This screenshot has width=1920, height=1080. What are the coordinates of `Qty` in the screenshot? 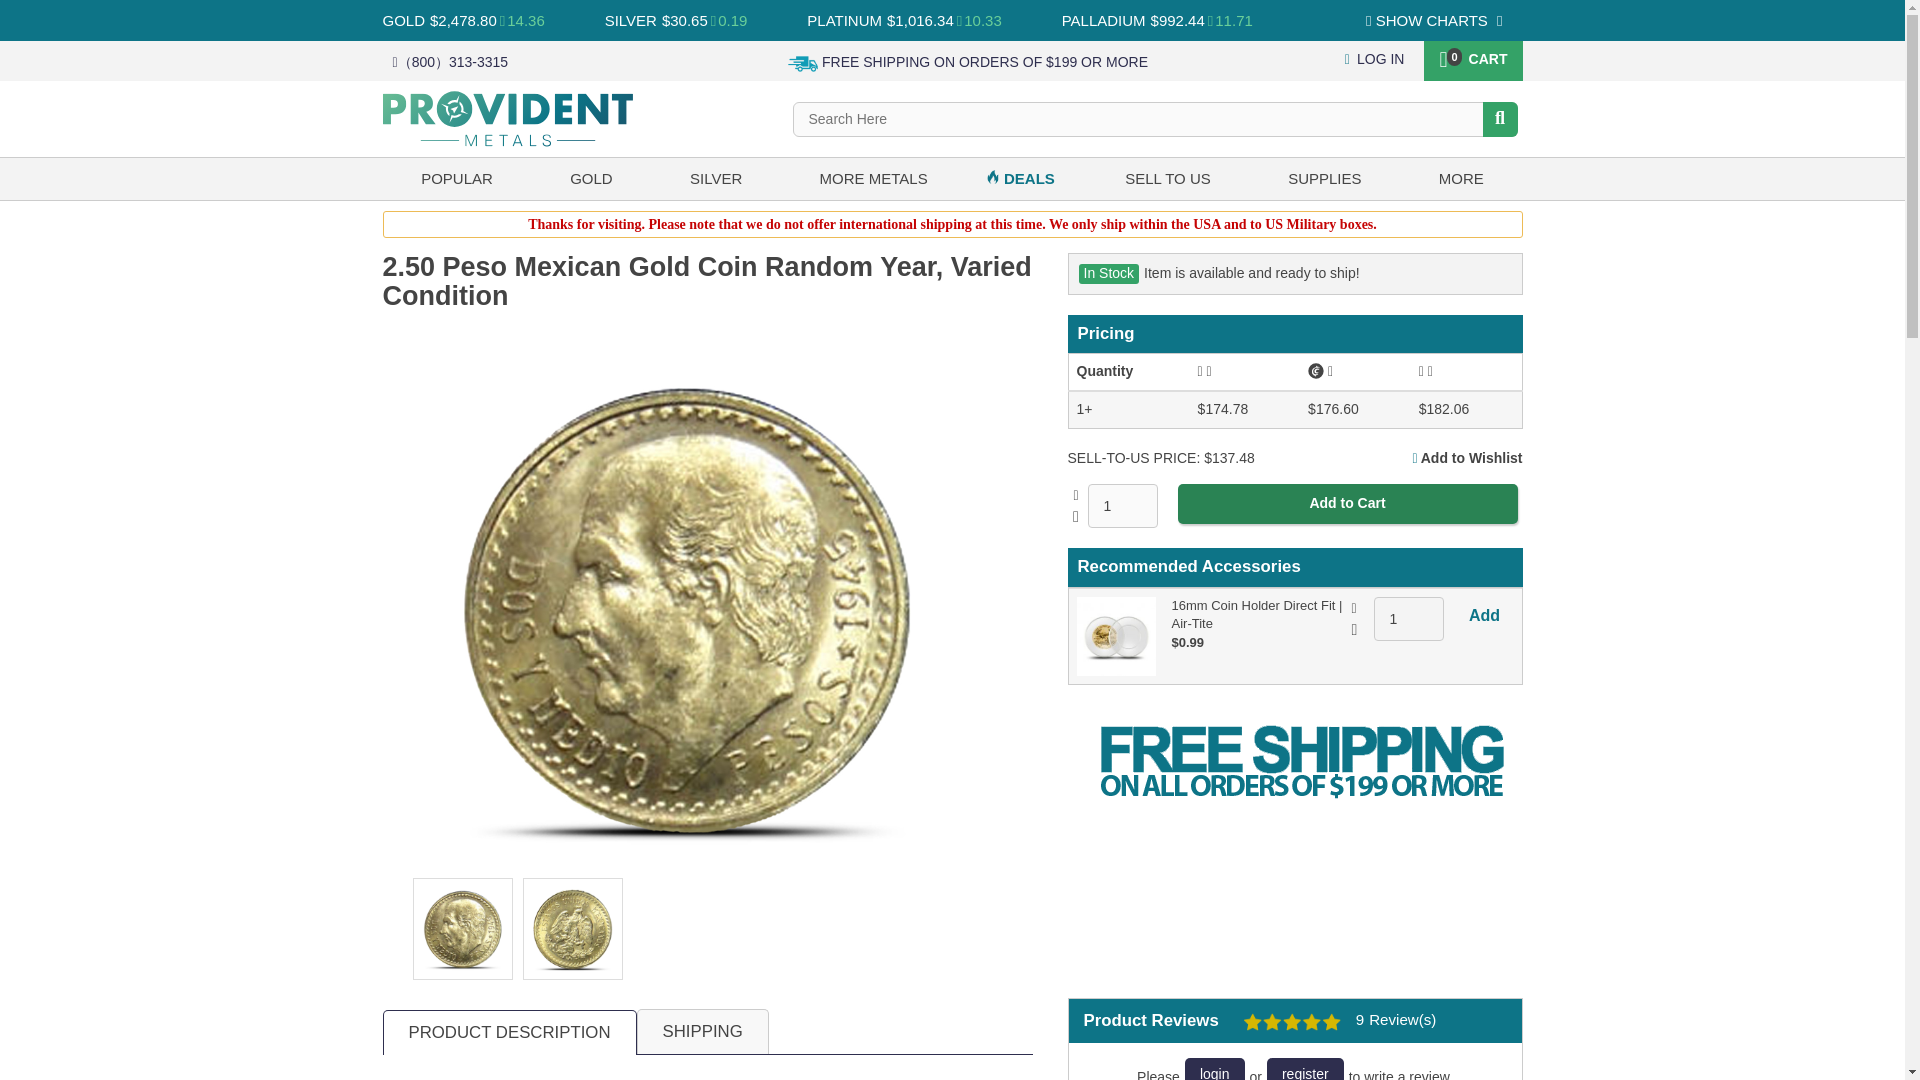 It's located at (1408, 619).